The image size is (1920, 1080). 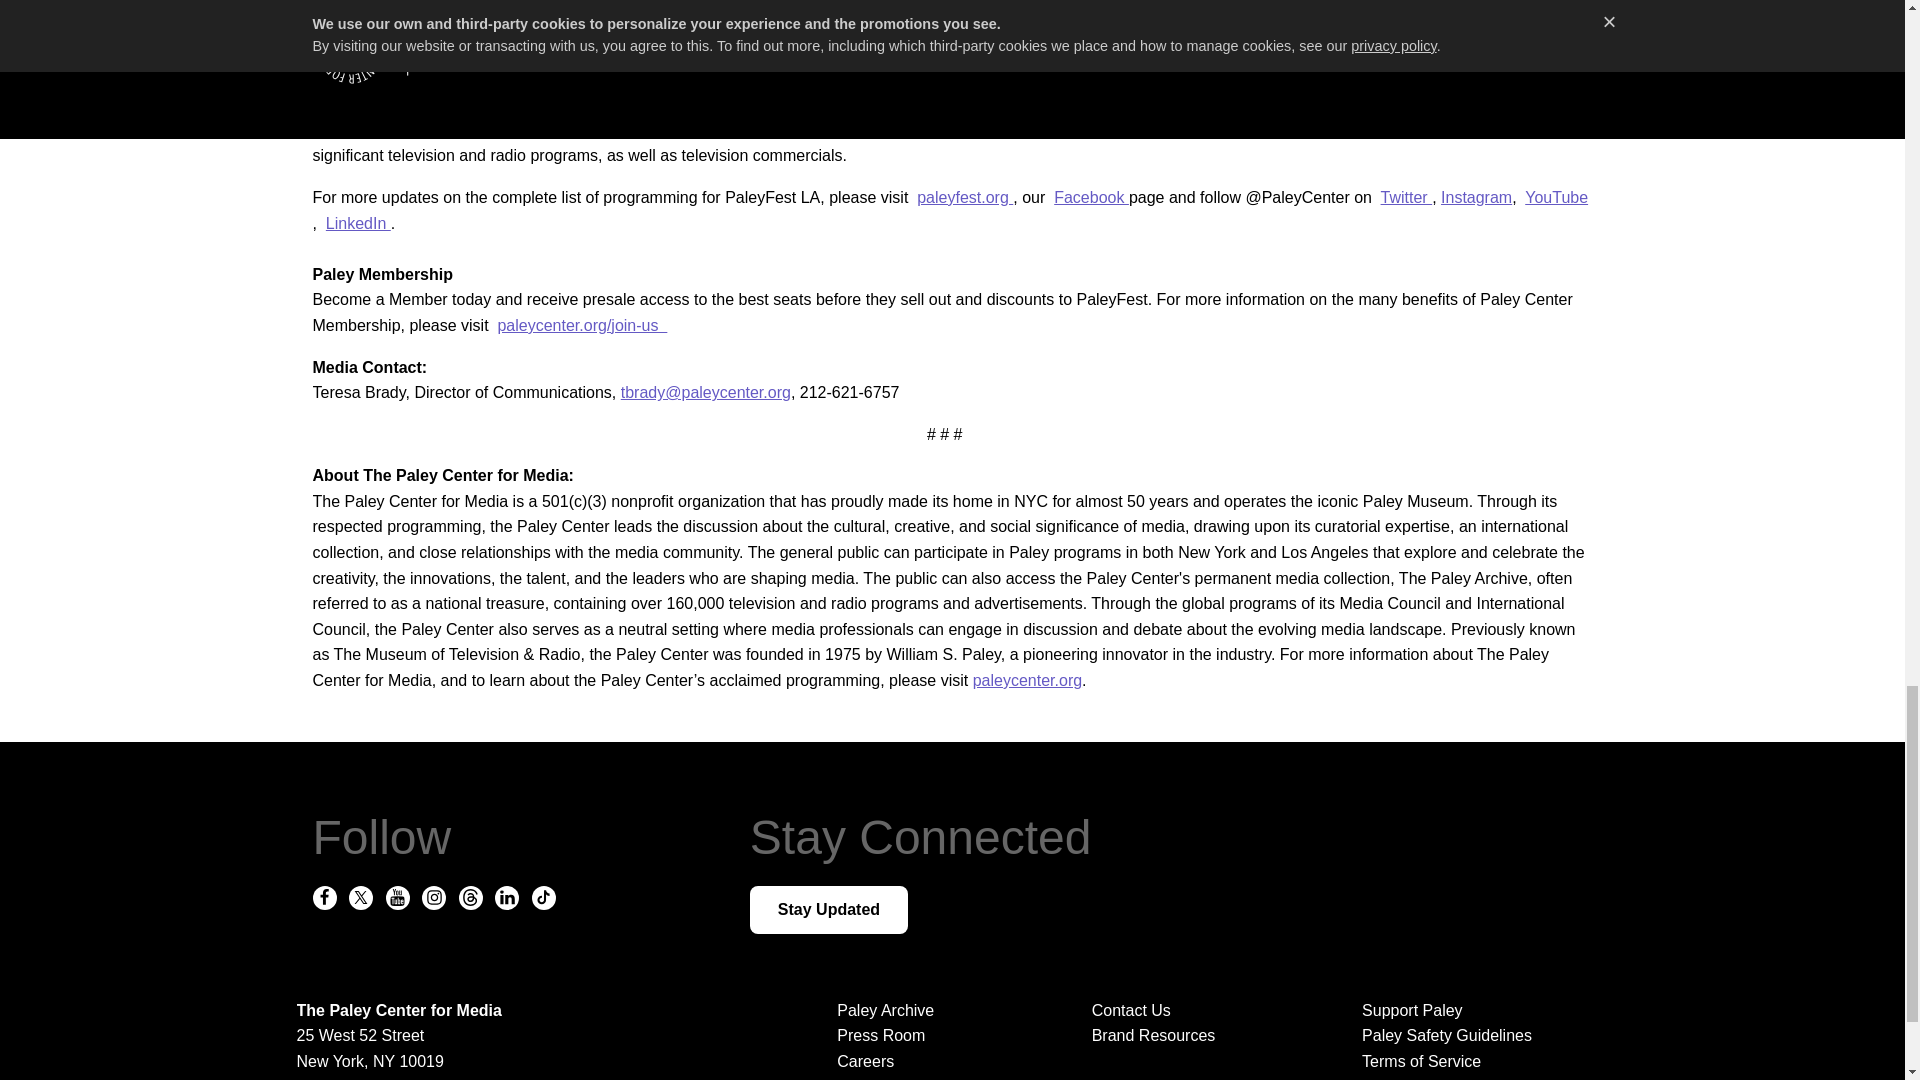 What do you see at coordinates (1556, 198) in the screenshot?
I see `YouTube` at bounding box center [1556, 198].